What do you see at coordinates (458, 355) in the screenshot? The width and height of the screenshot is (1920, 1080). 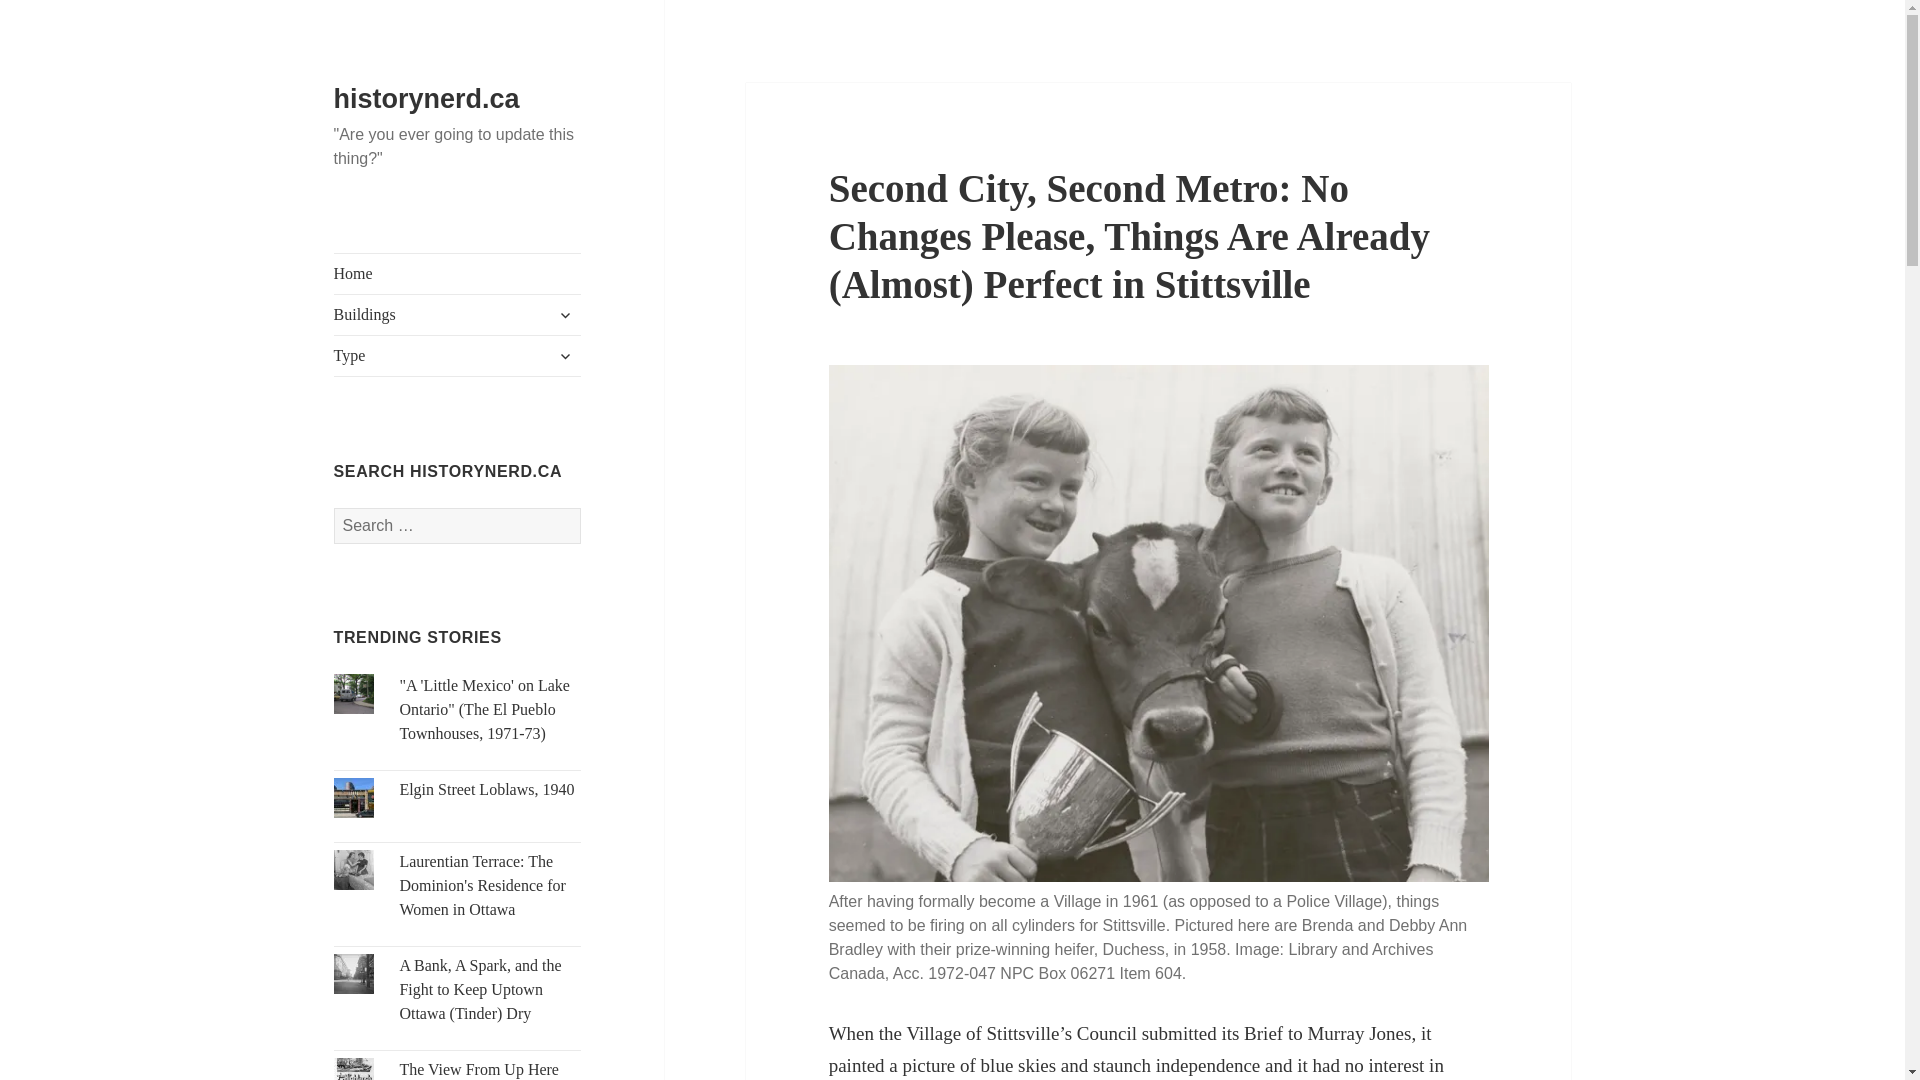 I see `Type` at bounding box center [458, 355].